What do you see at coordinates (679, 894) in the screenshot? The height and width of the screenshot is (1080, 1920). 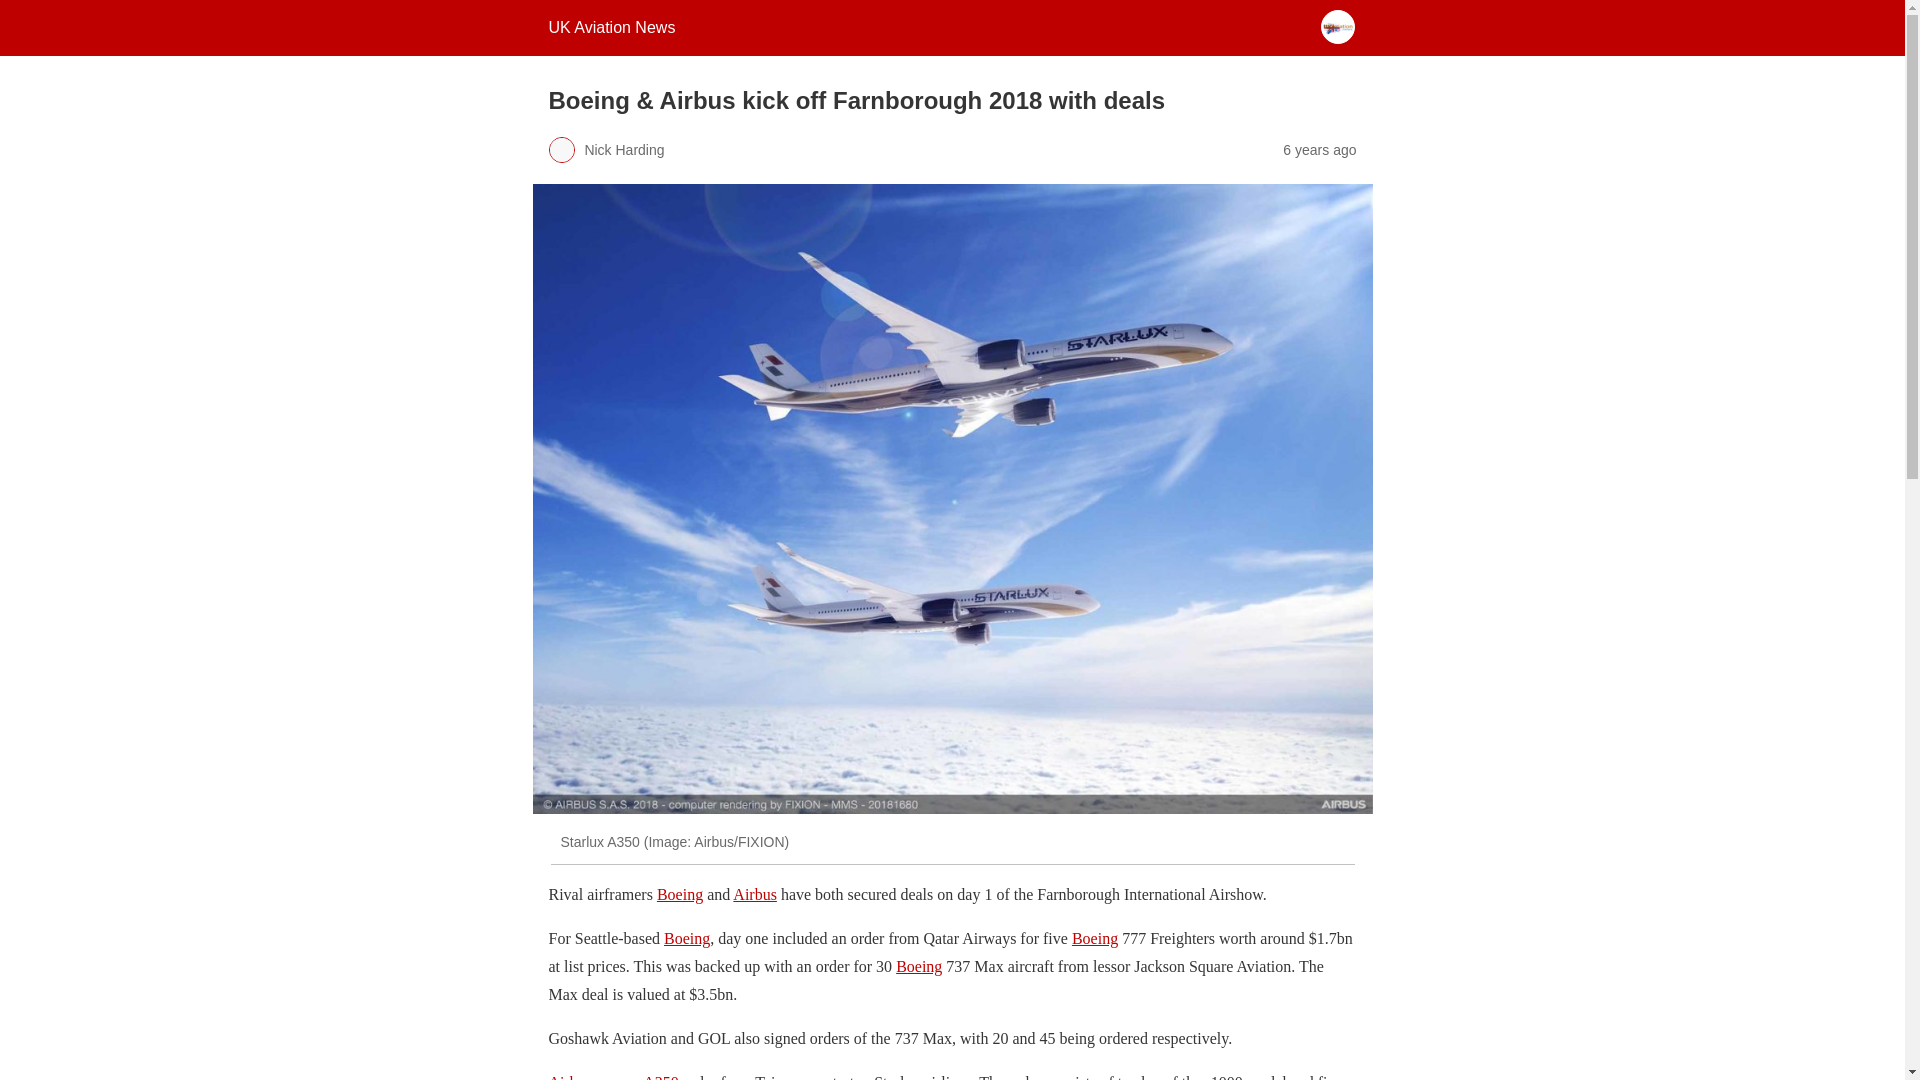 I see `Boeing` at bounding box center [679, 894].